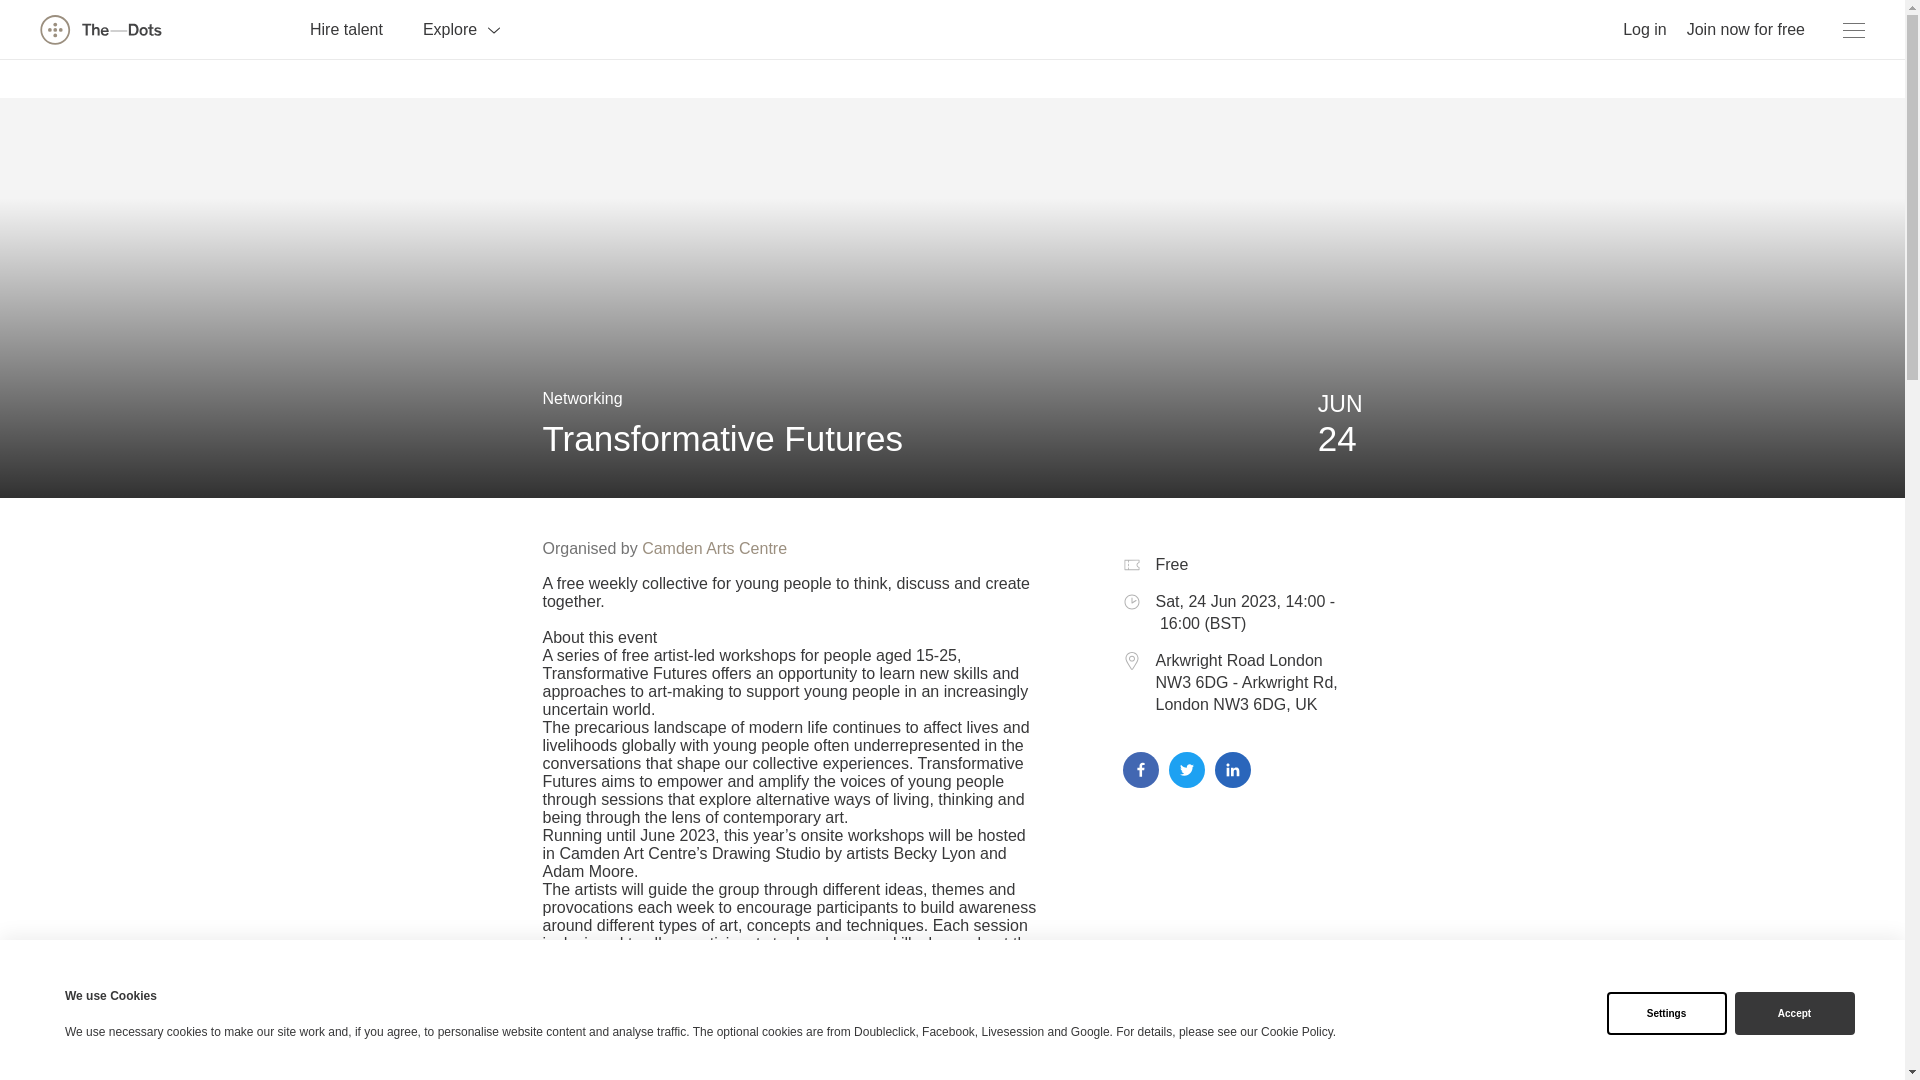 Image resolution: width=1920 pixels, height=1080 pixels. Describe the element at coordinates (1644, 28) in the screenshot. I see `Log in` at that location.